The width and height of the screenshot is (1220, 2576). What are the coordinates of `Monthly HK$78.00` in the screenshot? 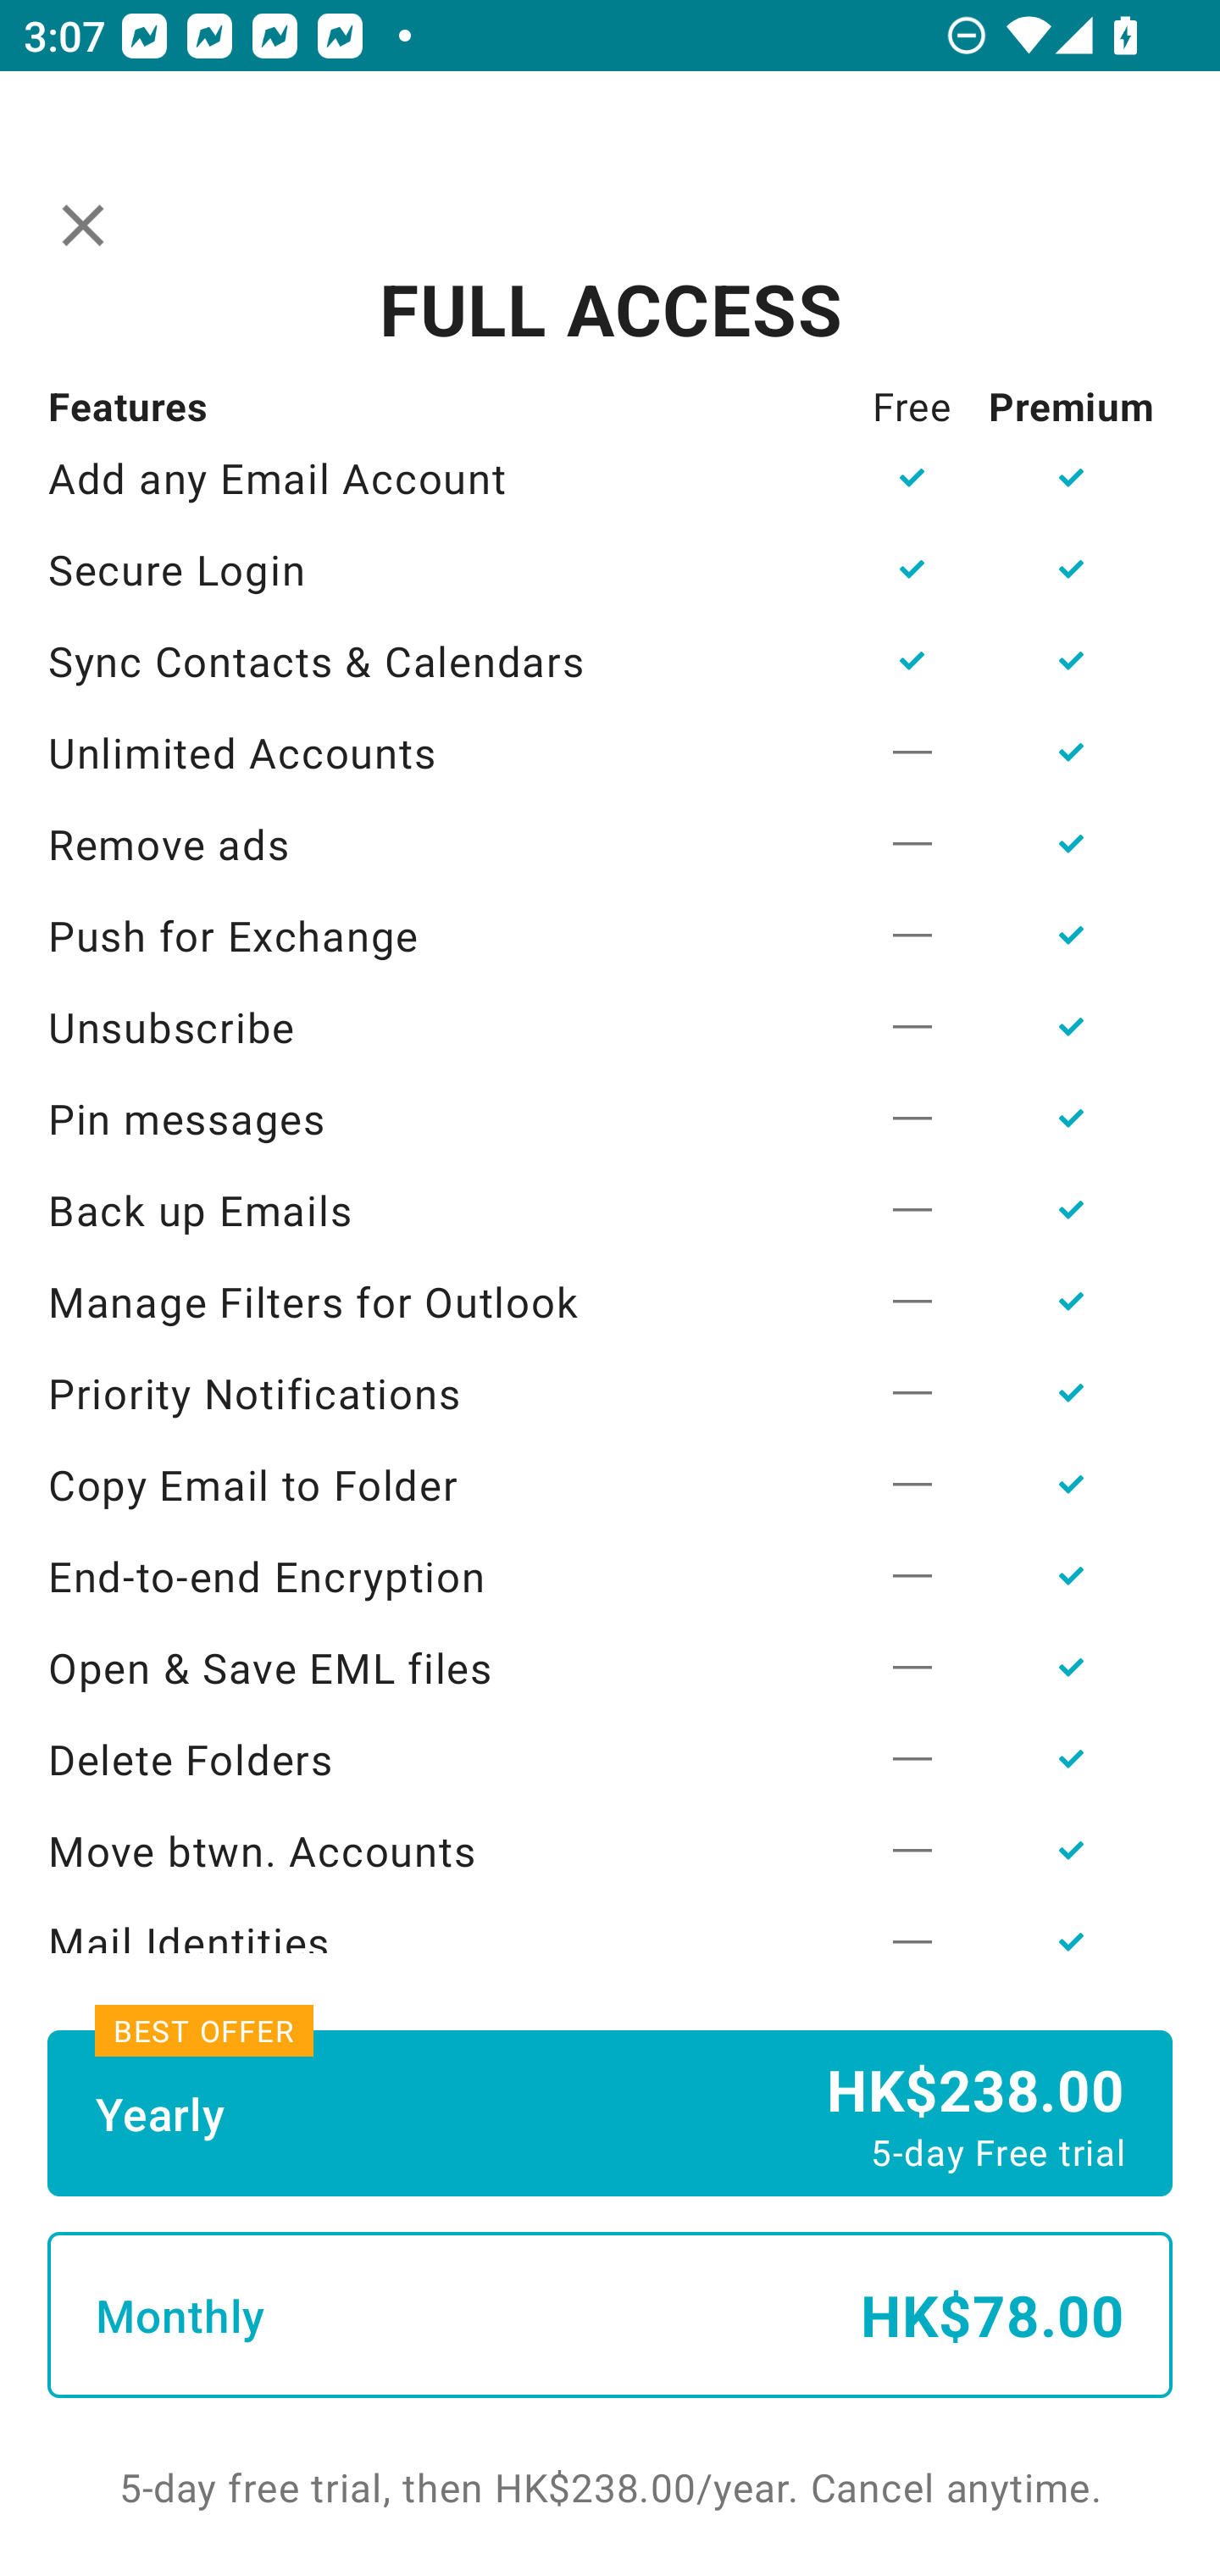 It's located at (610, 2314).